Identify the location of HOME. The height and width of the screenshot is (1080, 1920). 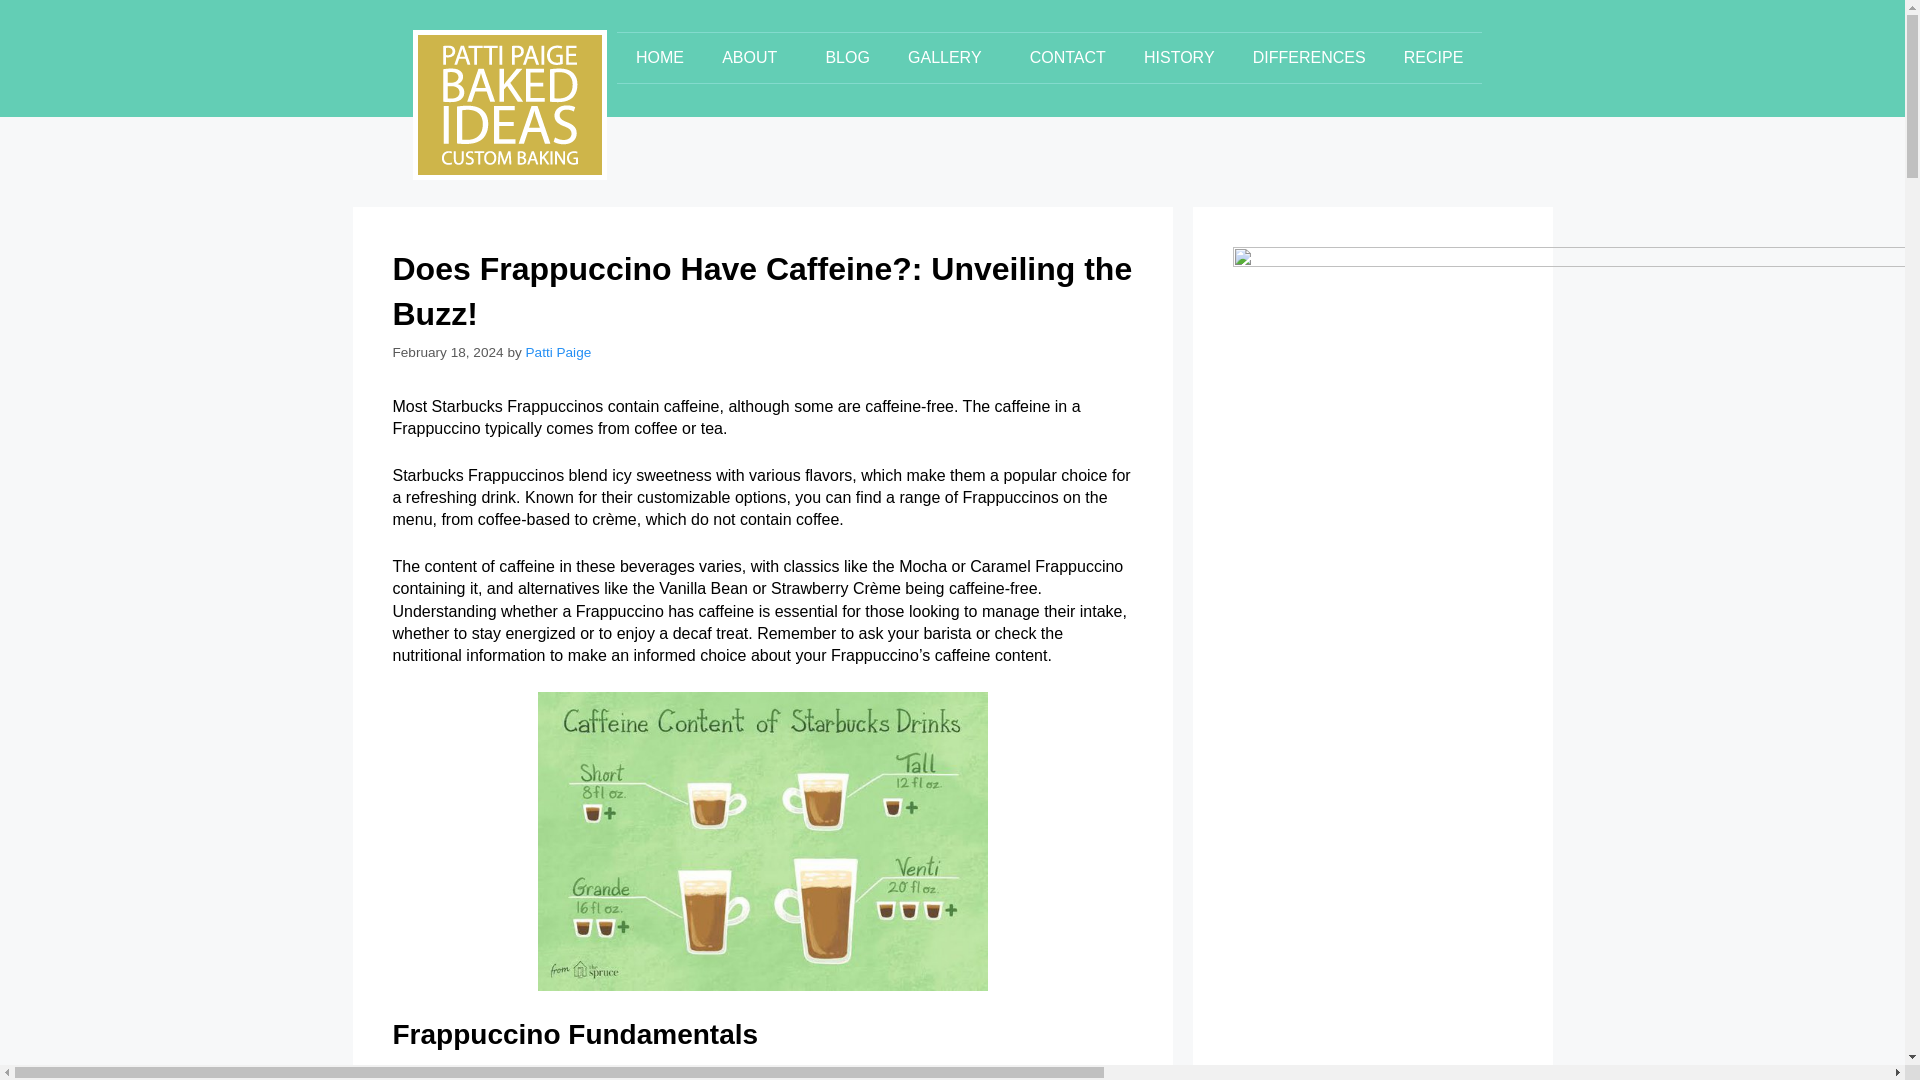
(659, 58).